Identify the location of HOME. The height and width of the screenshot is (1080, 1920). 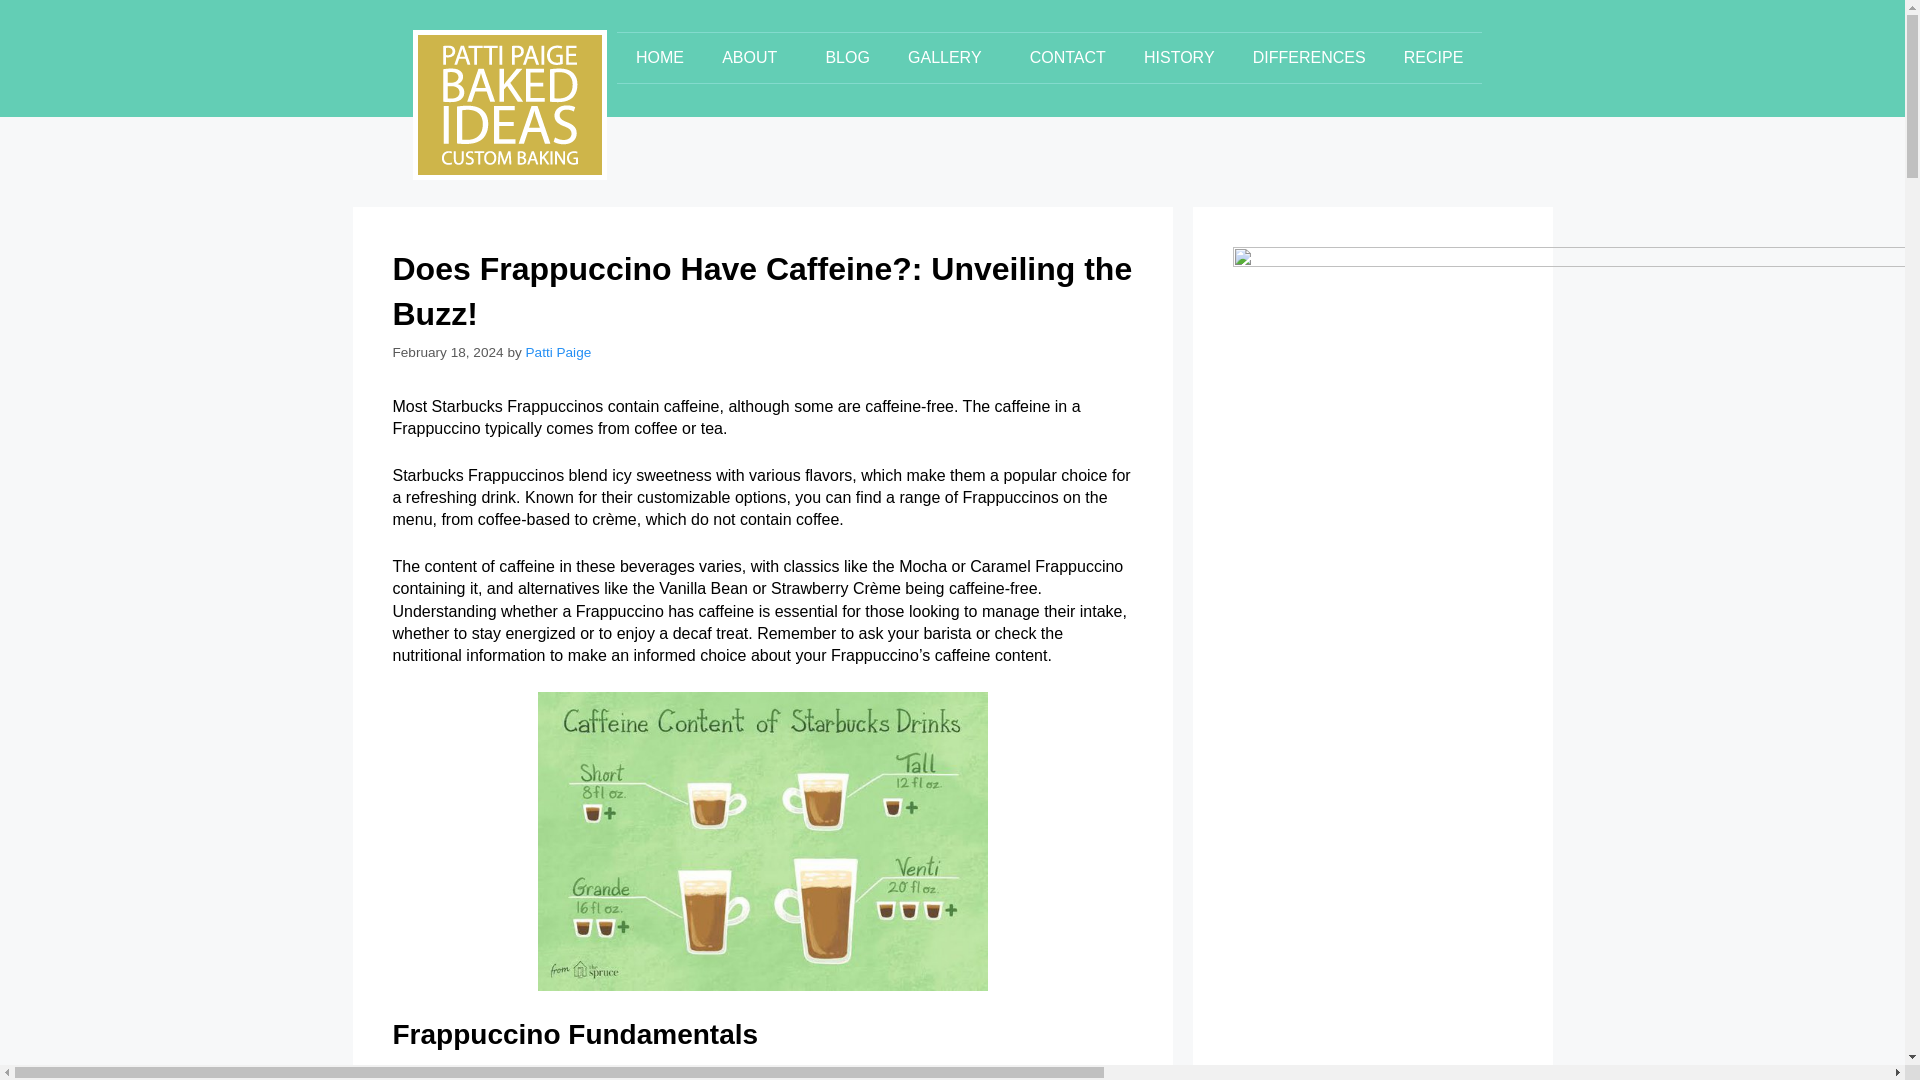
(659, 58).